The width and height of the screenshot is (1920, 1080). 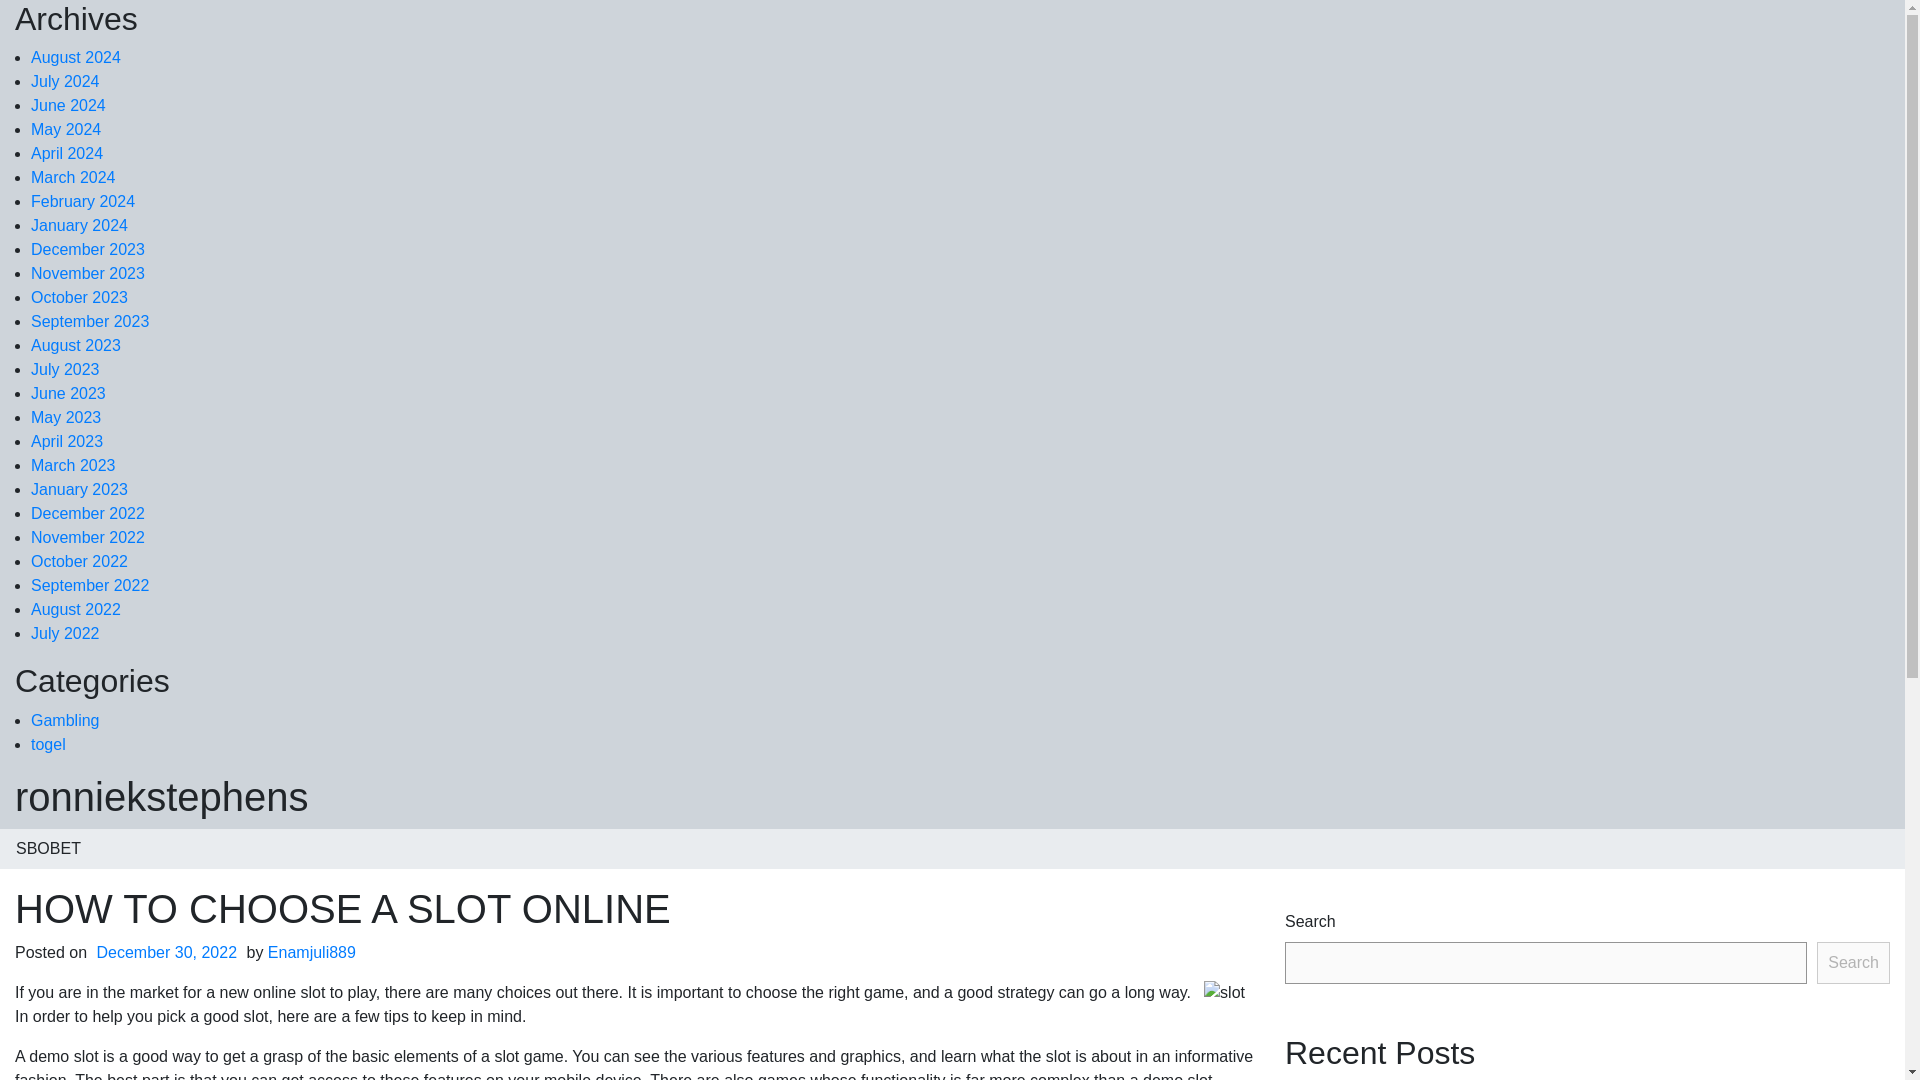 I want to click on November 2022, so click(x=88, y=538).